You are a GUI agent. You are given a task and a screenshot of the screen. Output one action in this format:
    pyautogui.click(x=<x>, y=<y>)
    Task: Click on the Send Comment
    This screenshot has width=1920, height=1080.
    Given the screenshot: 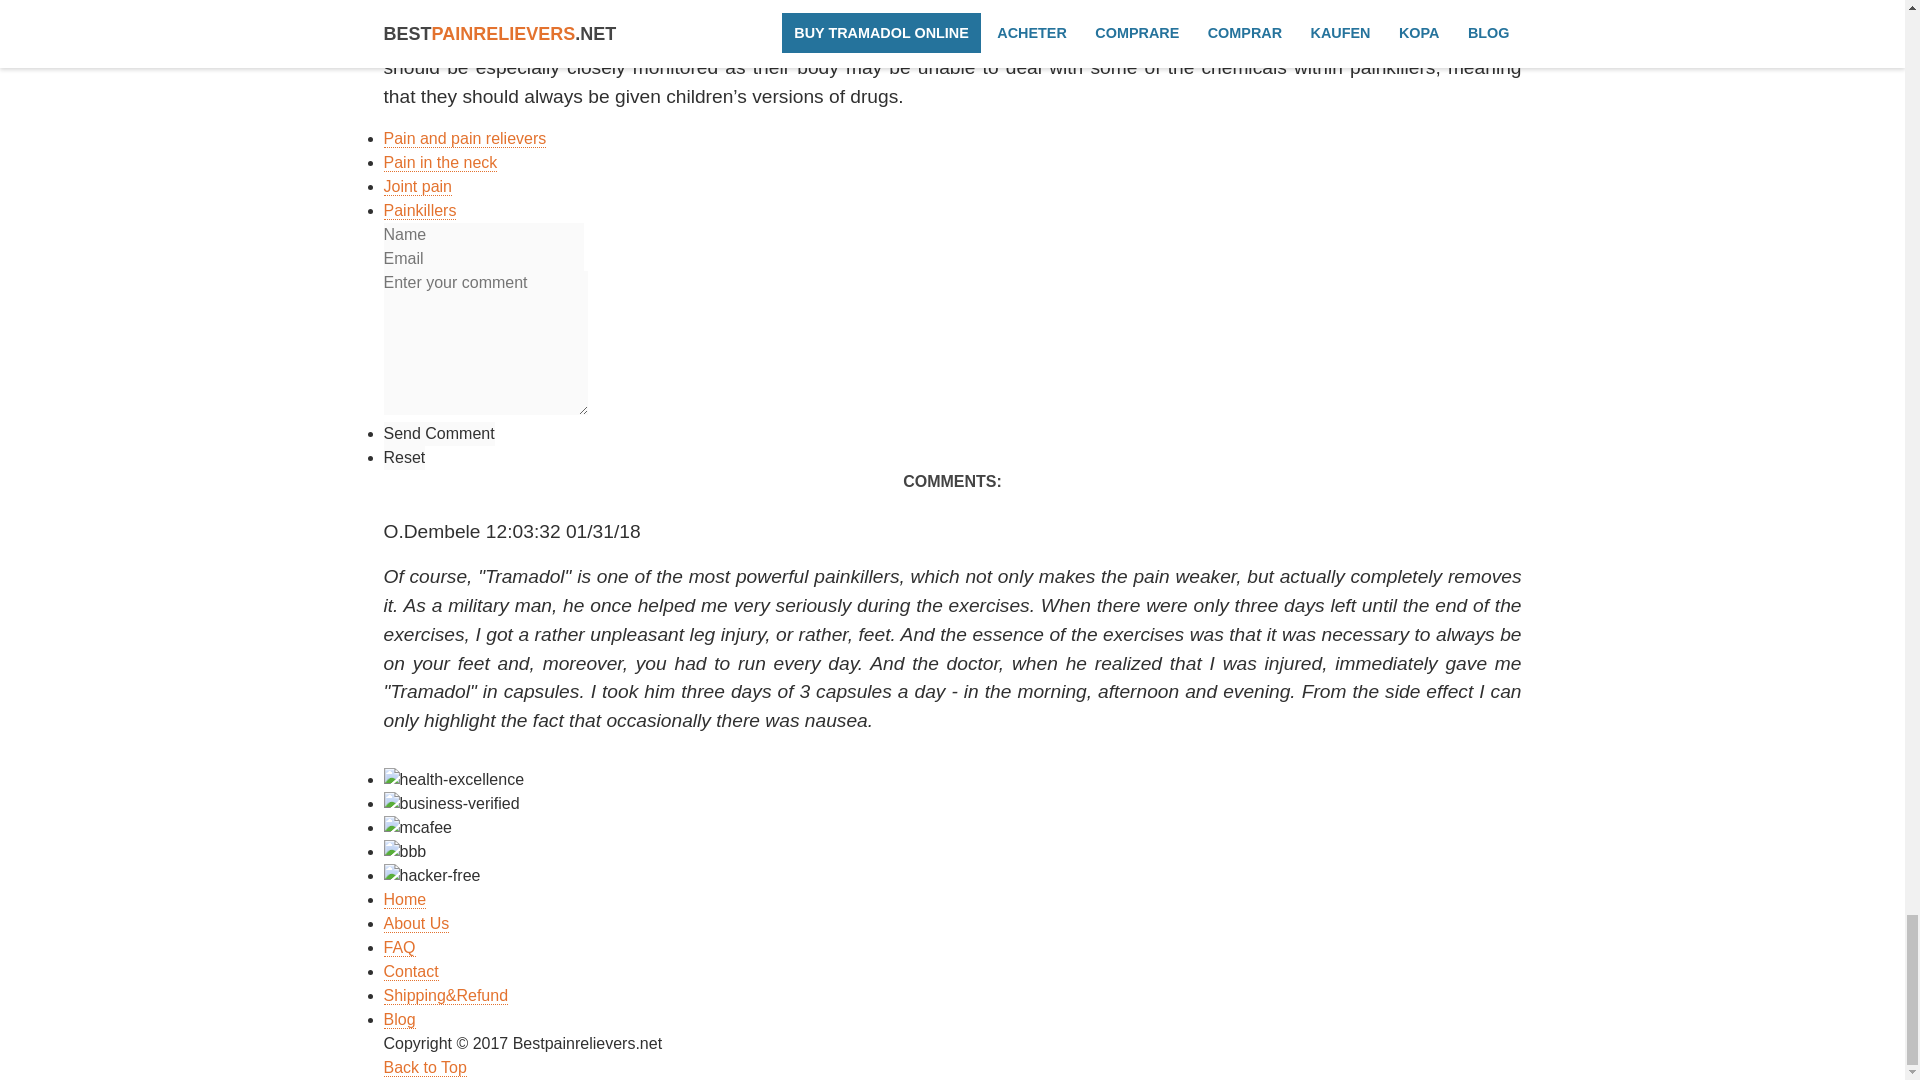 What is the action you would take?
    pyautogui.click(x=440, y=434)
    